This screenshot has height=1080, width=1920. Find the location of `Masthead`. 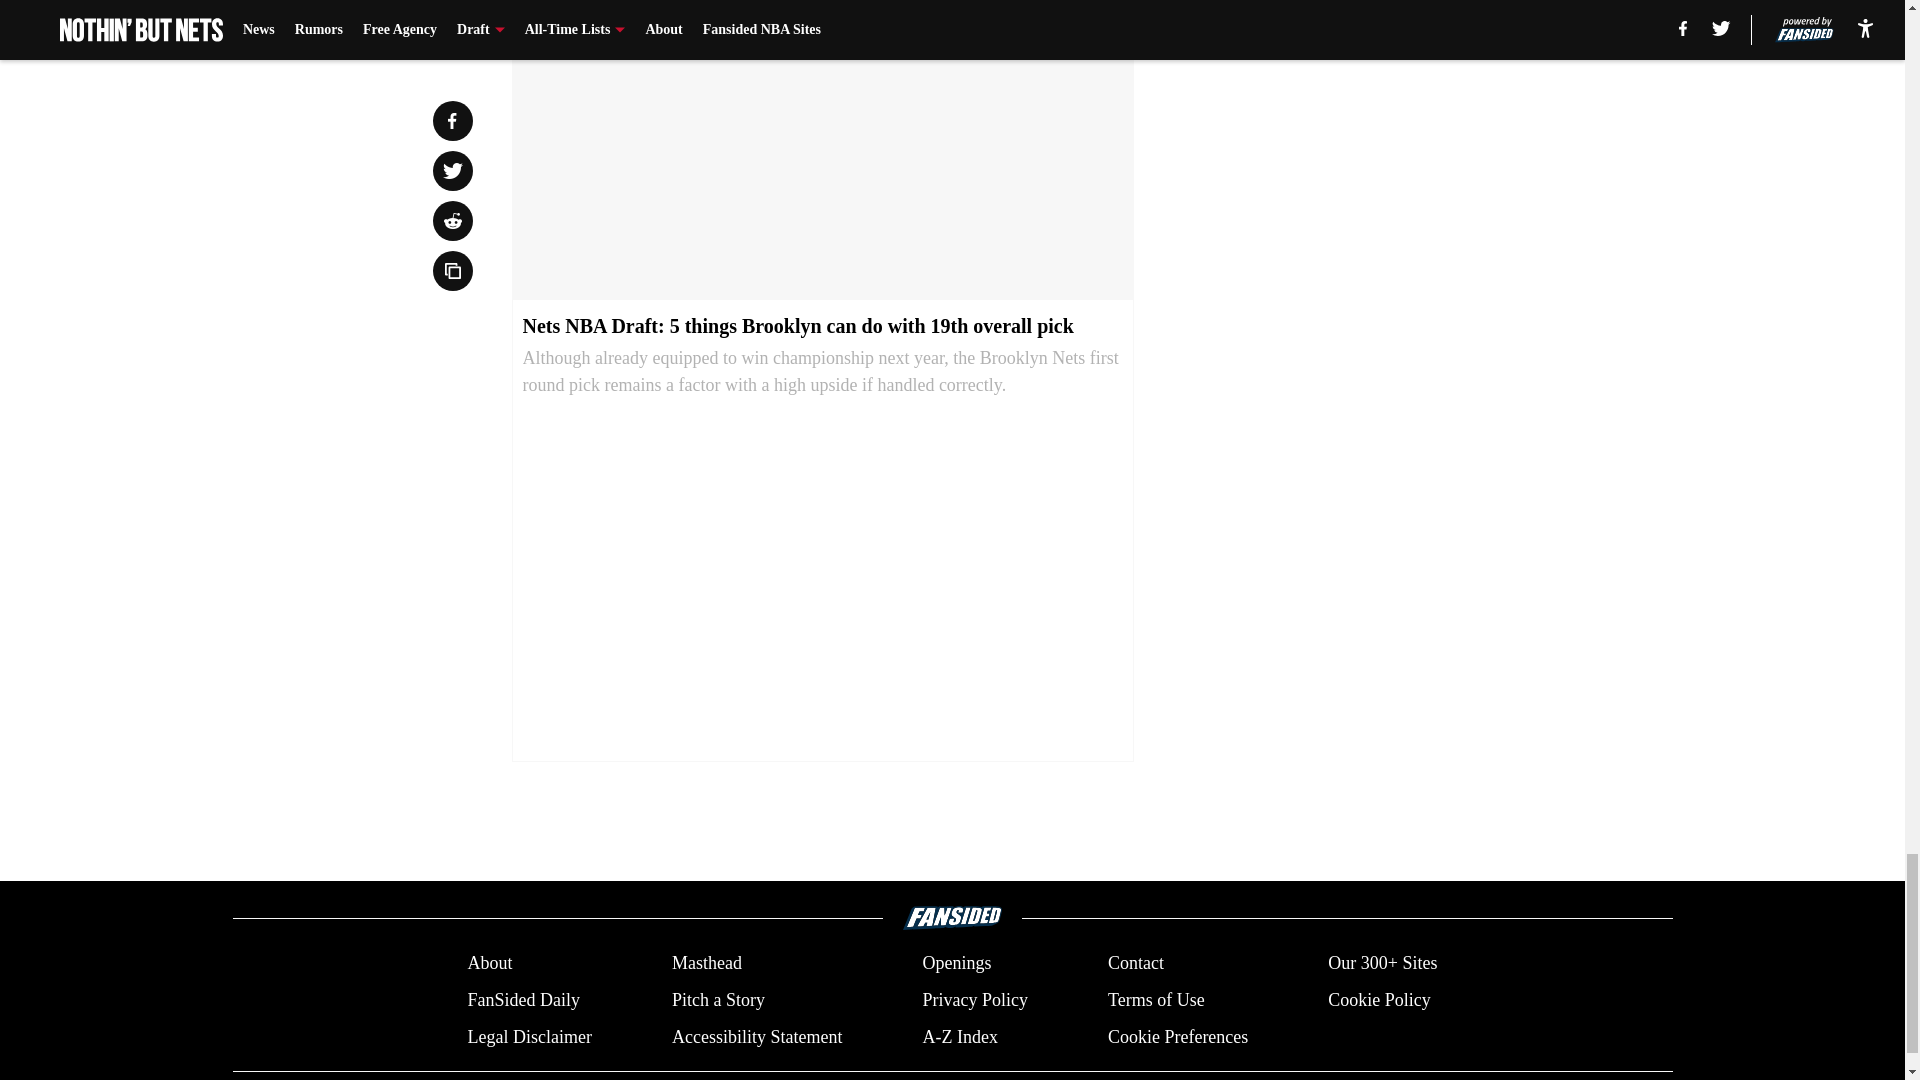

Masthead is located at coordinates (706, 964).